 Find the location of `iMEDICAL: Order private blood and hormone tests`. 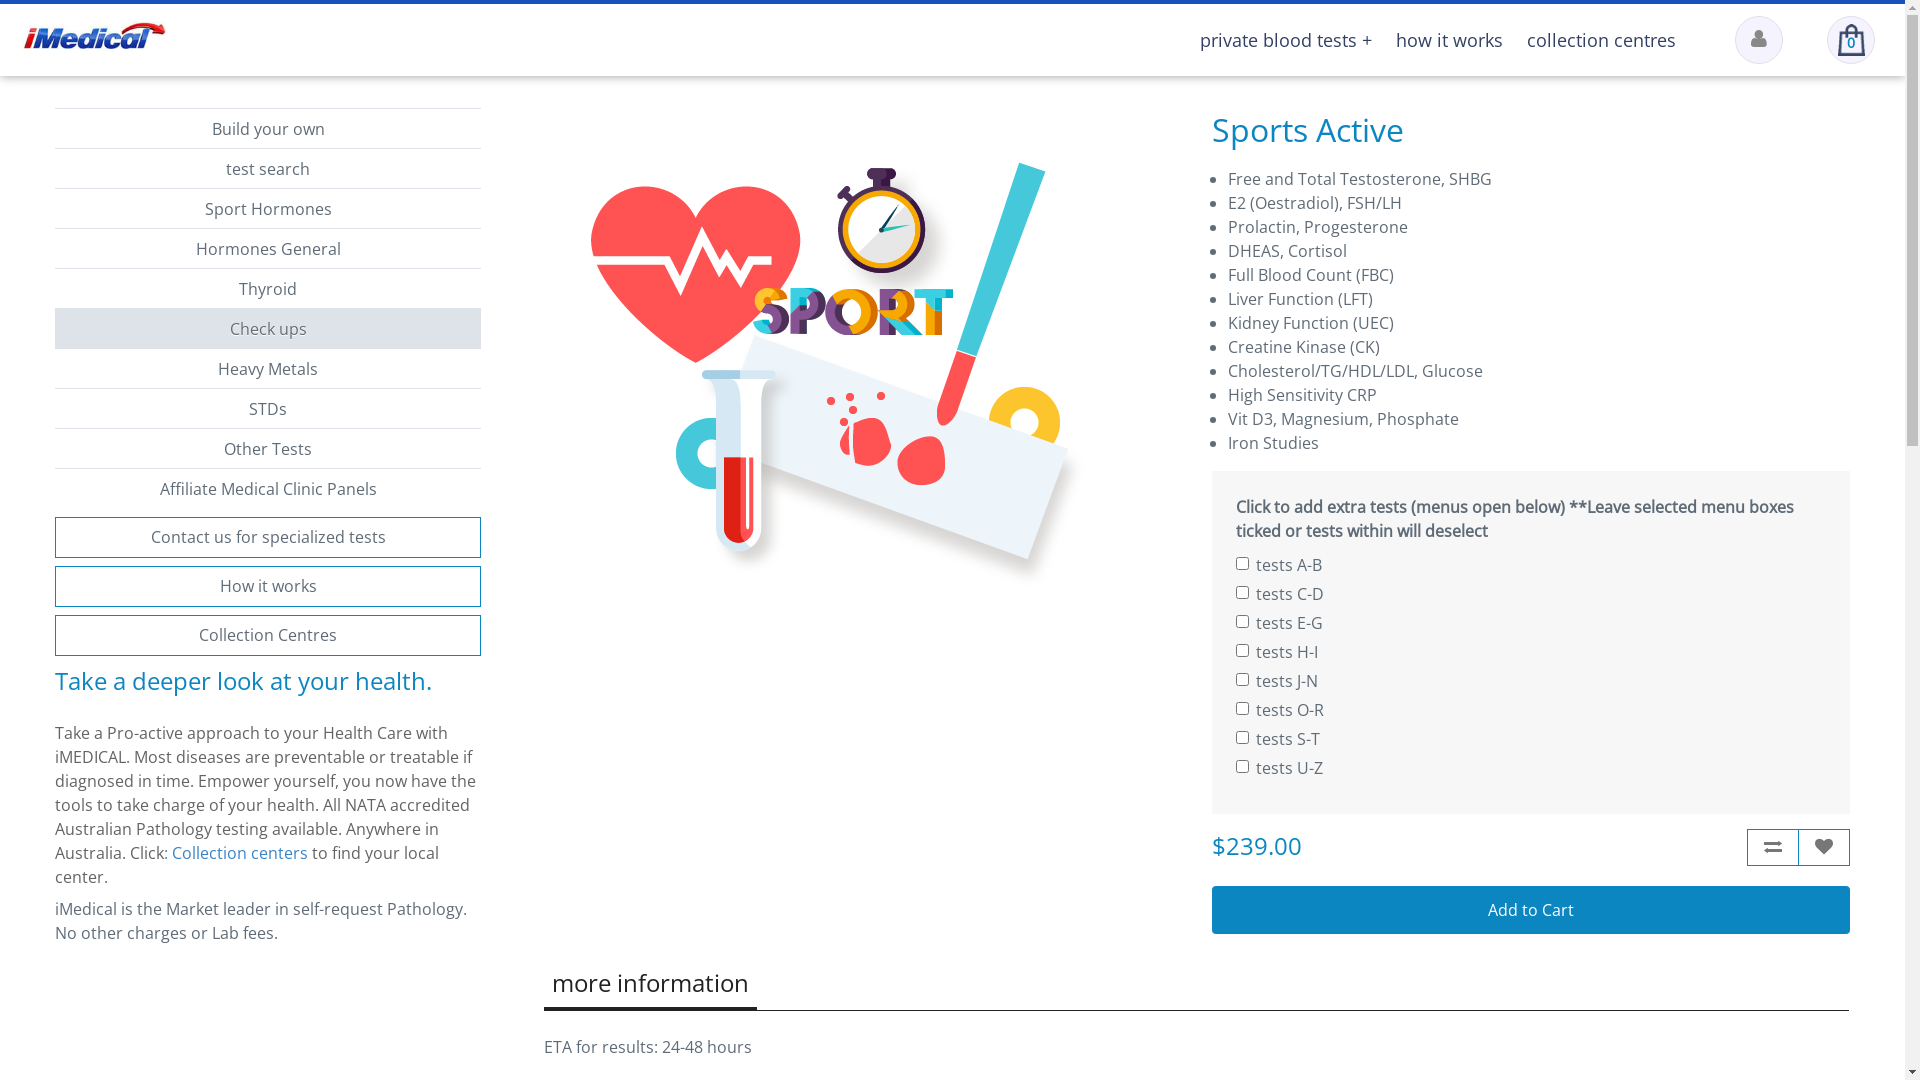

iMEDICAL: Order private blood and hormone tests is located at coordinates (94, 35).